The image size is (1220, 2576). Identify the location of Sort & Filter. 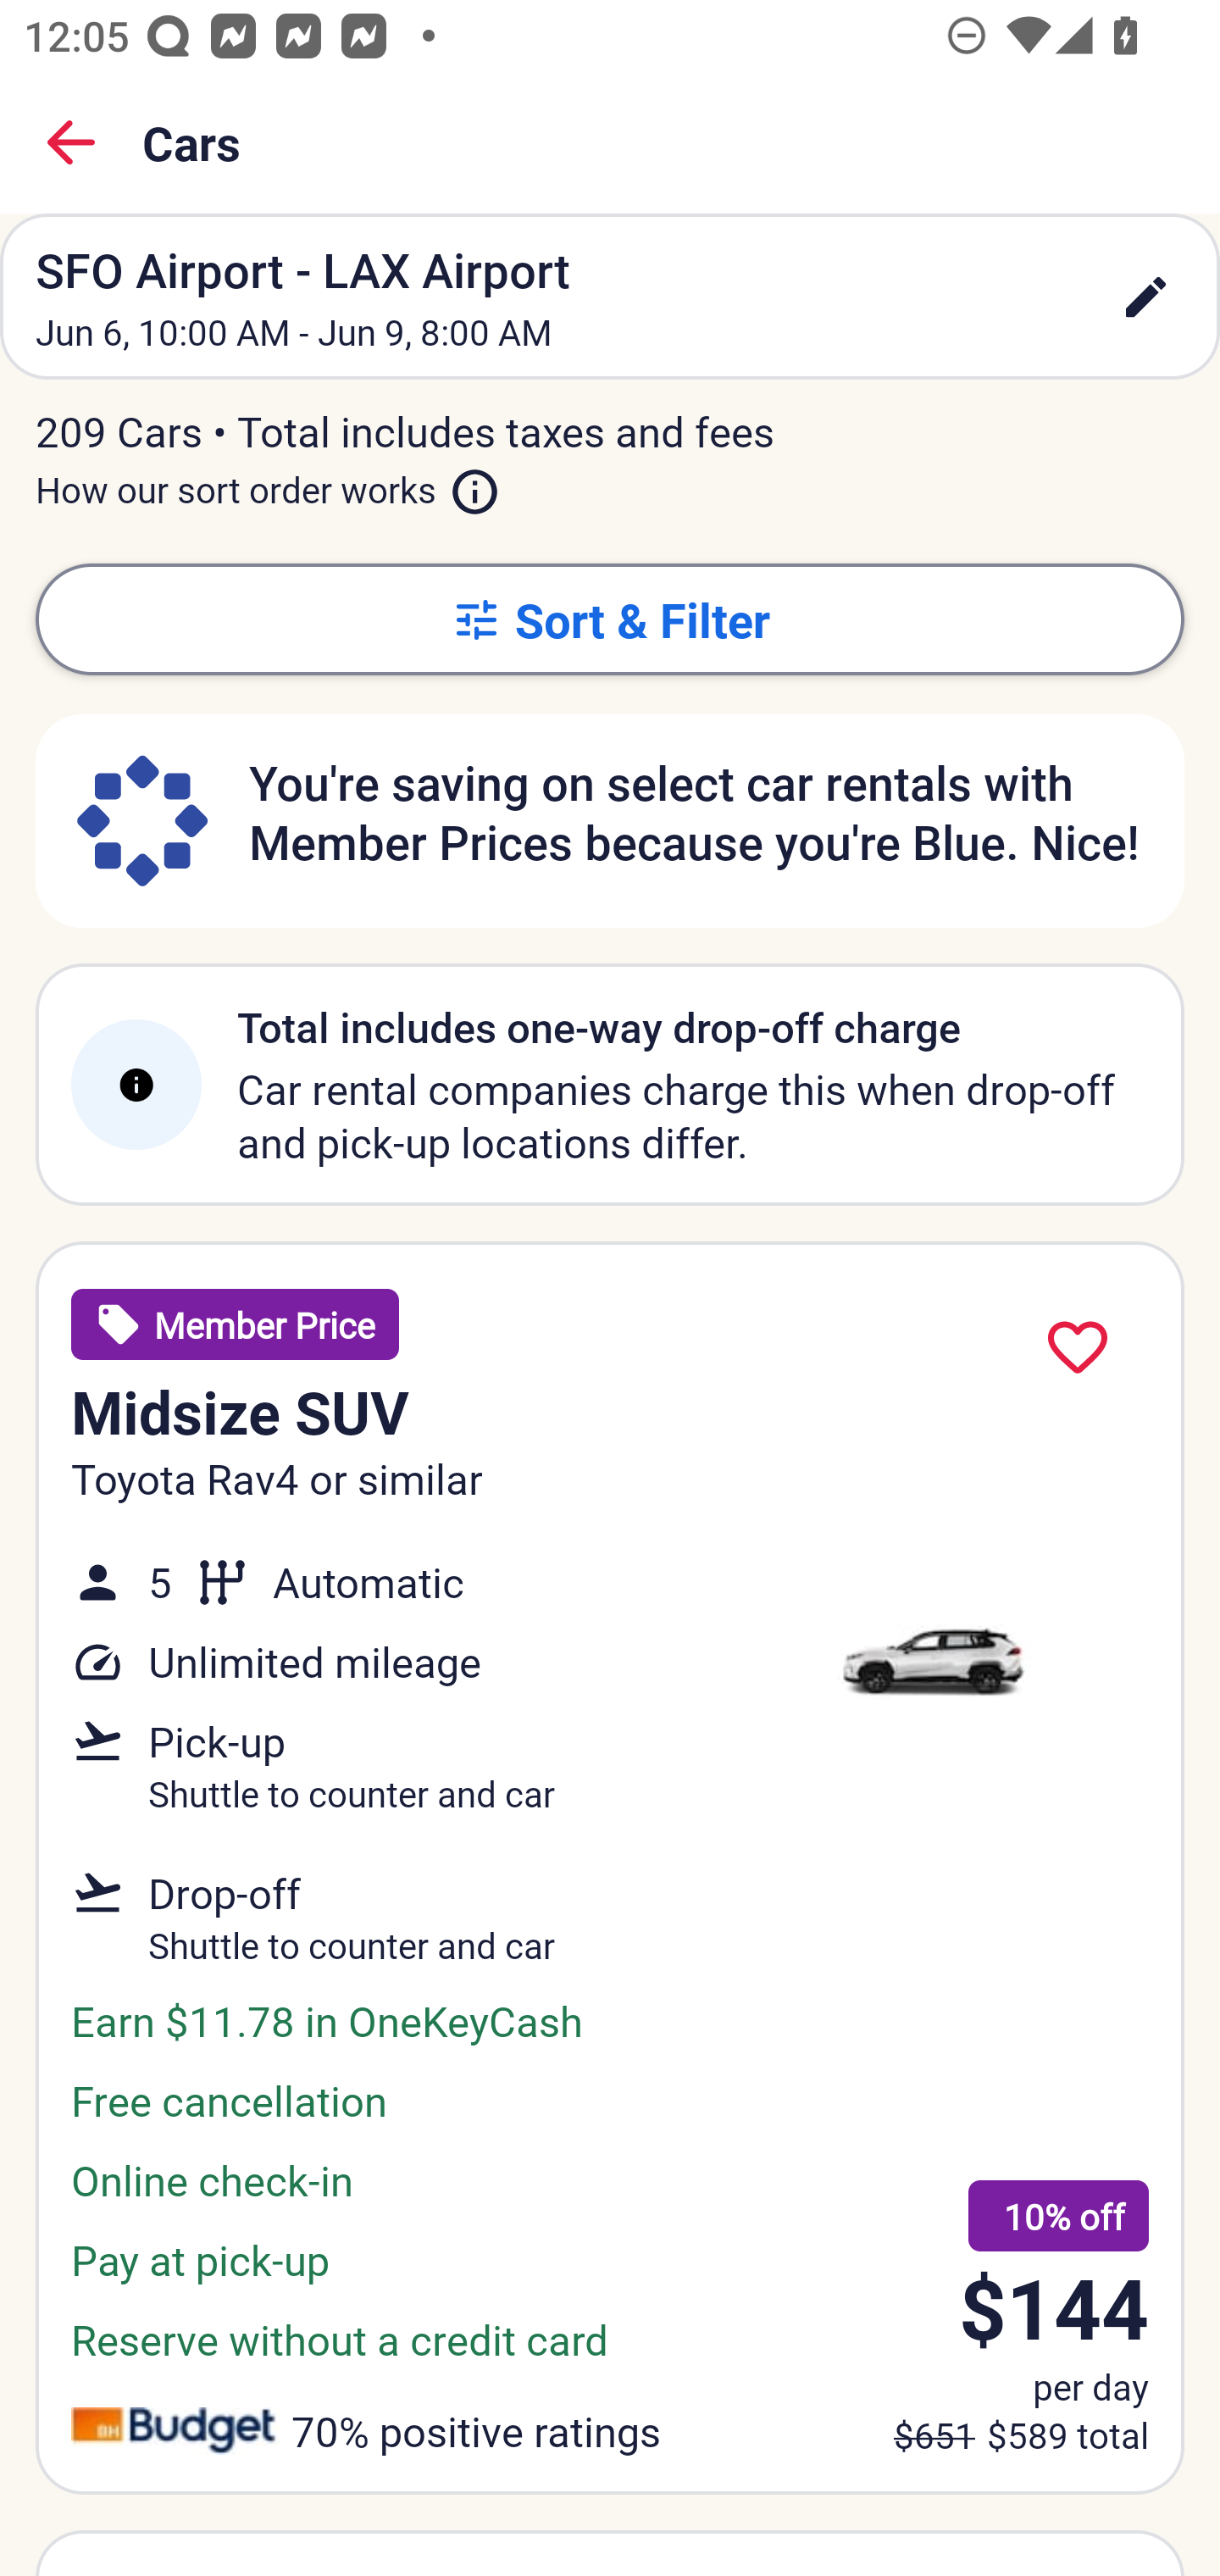
(610, 619).